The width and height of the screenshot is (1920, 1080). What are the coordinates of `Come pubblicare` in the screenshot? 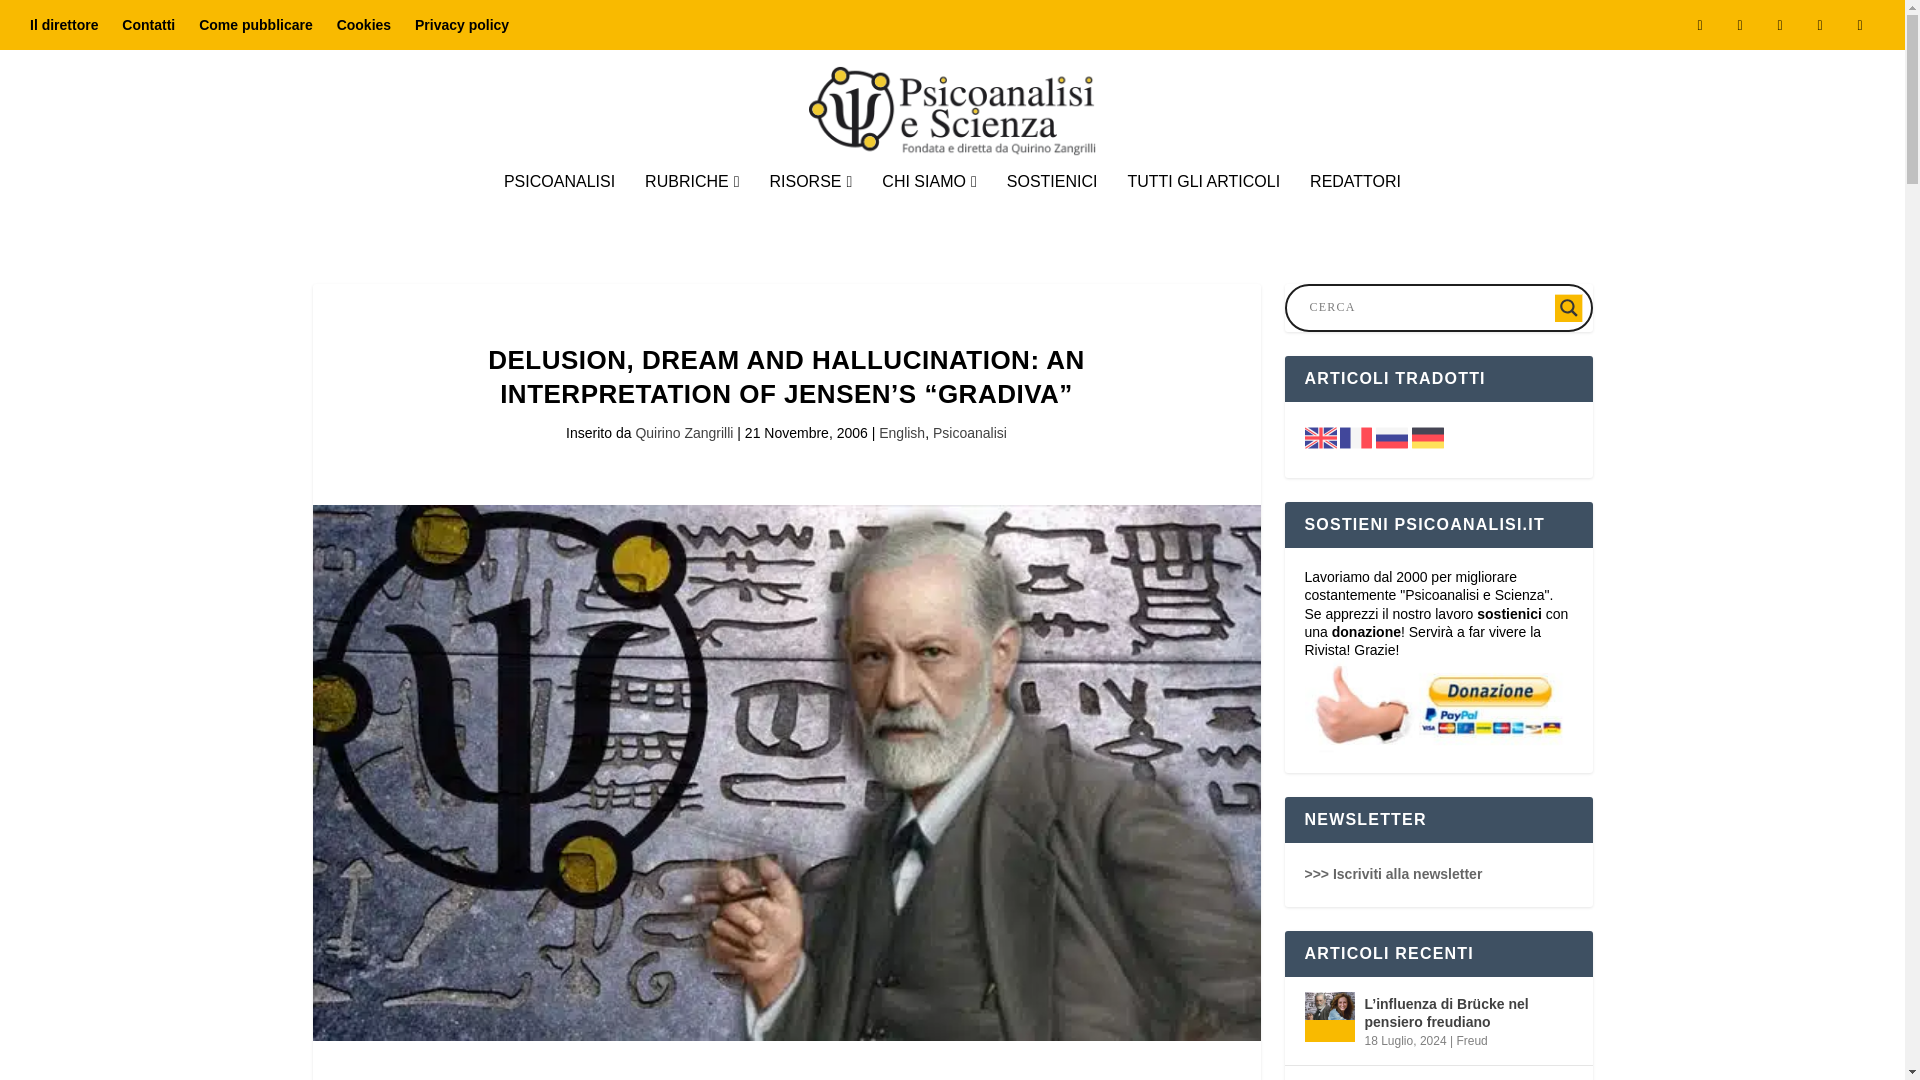 It's located at (256, 24).